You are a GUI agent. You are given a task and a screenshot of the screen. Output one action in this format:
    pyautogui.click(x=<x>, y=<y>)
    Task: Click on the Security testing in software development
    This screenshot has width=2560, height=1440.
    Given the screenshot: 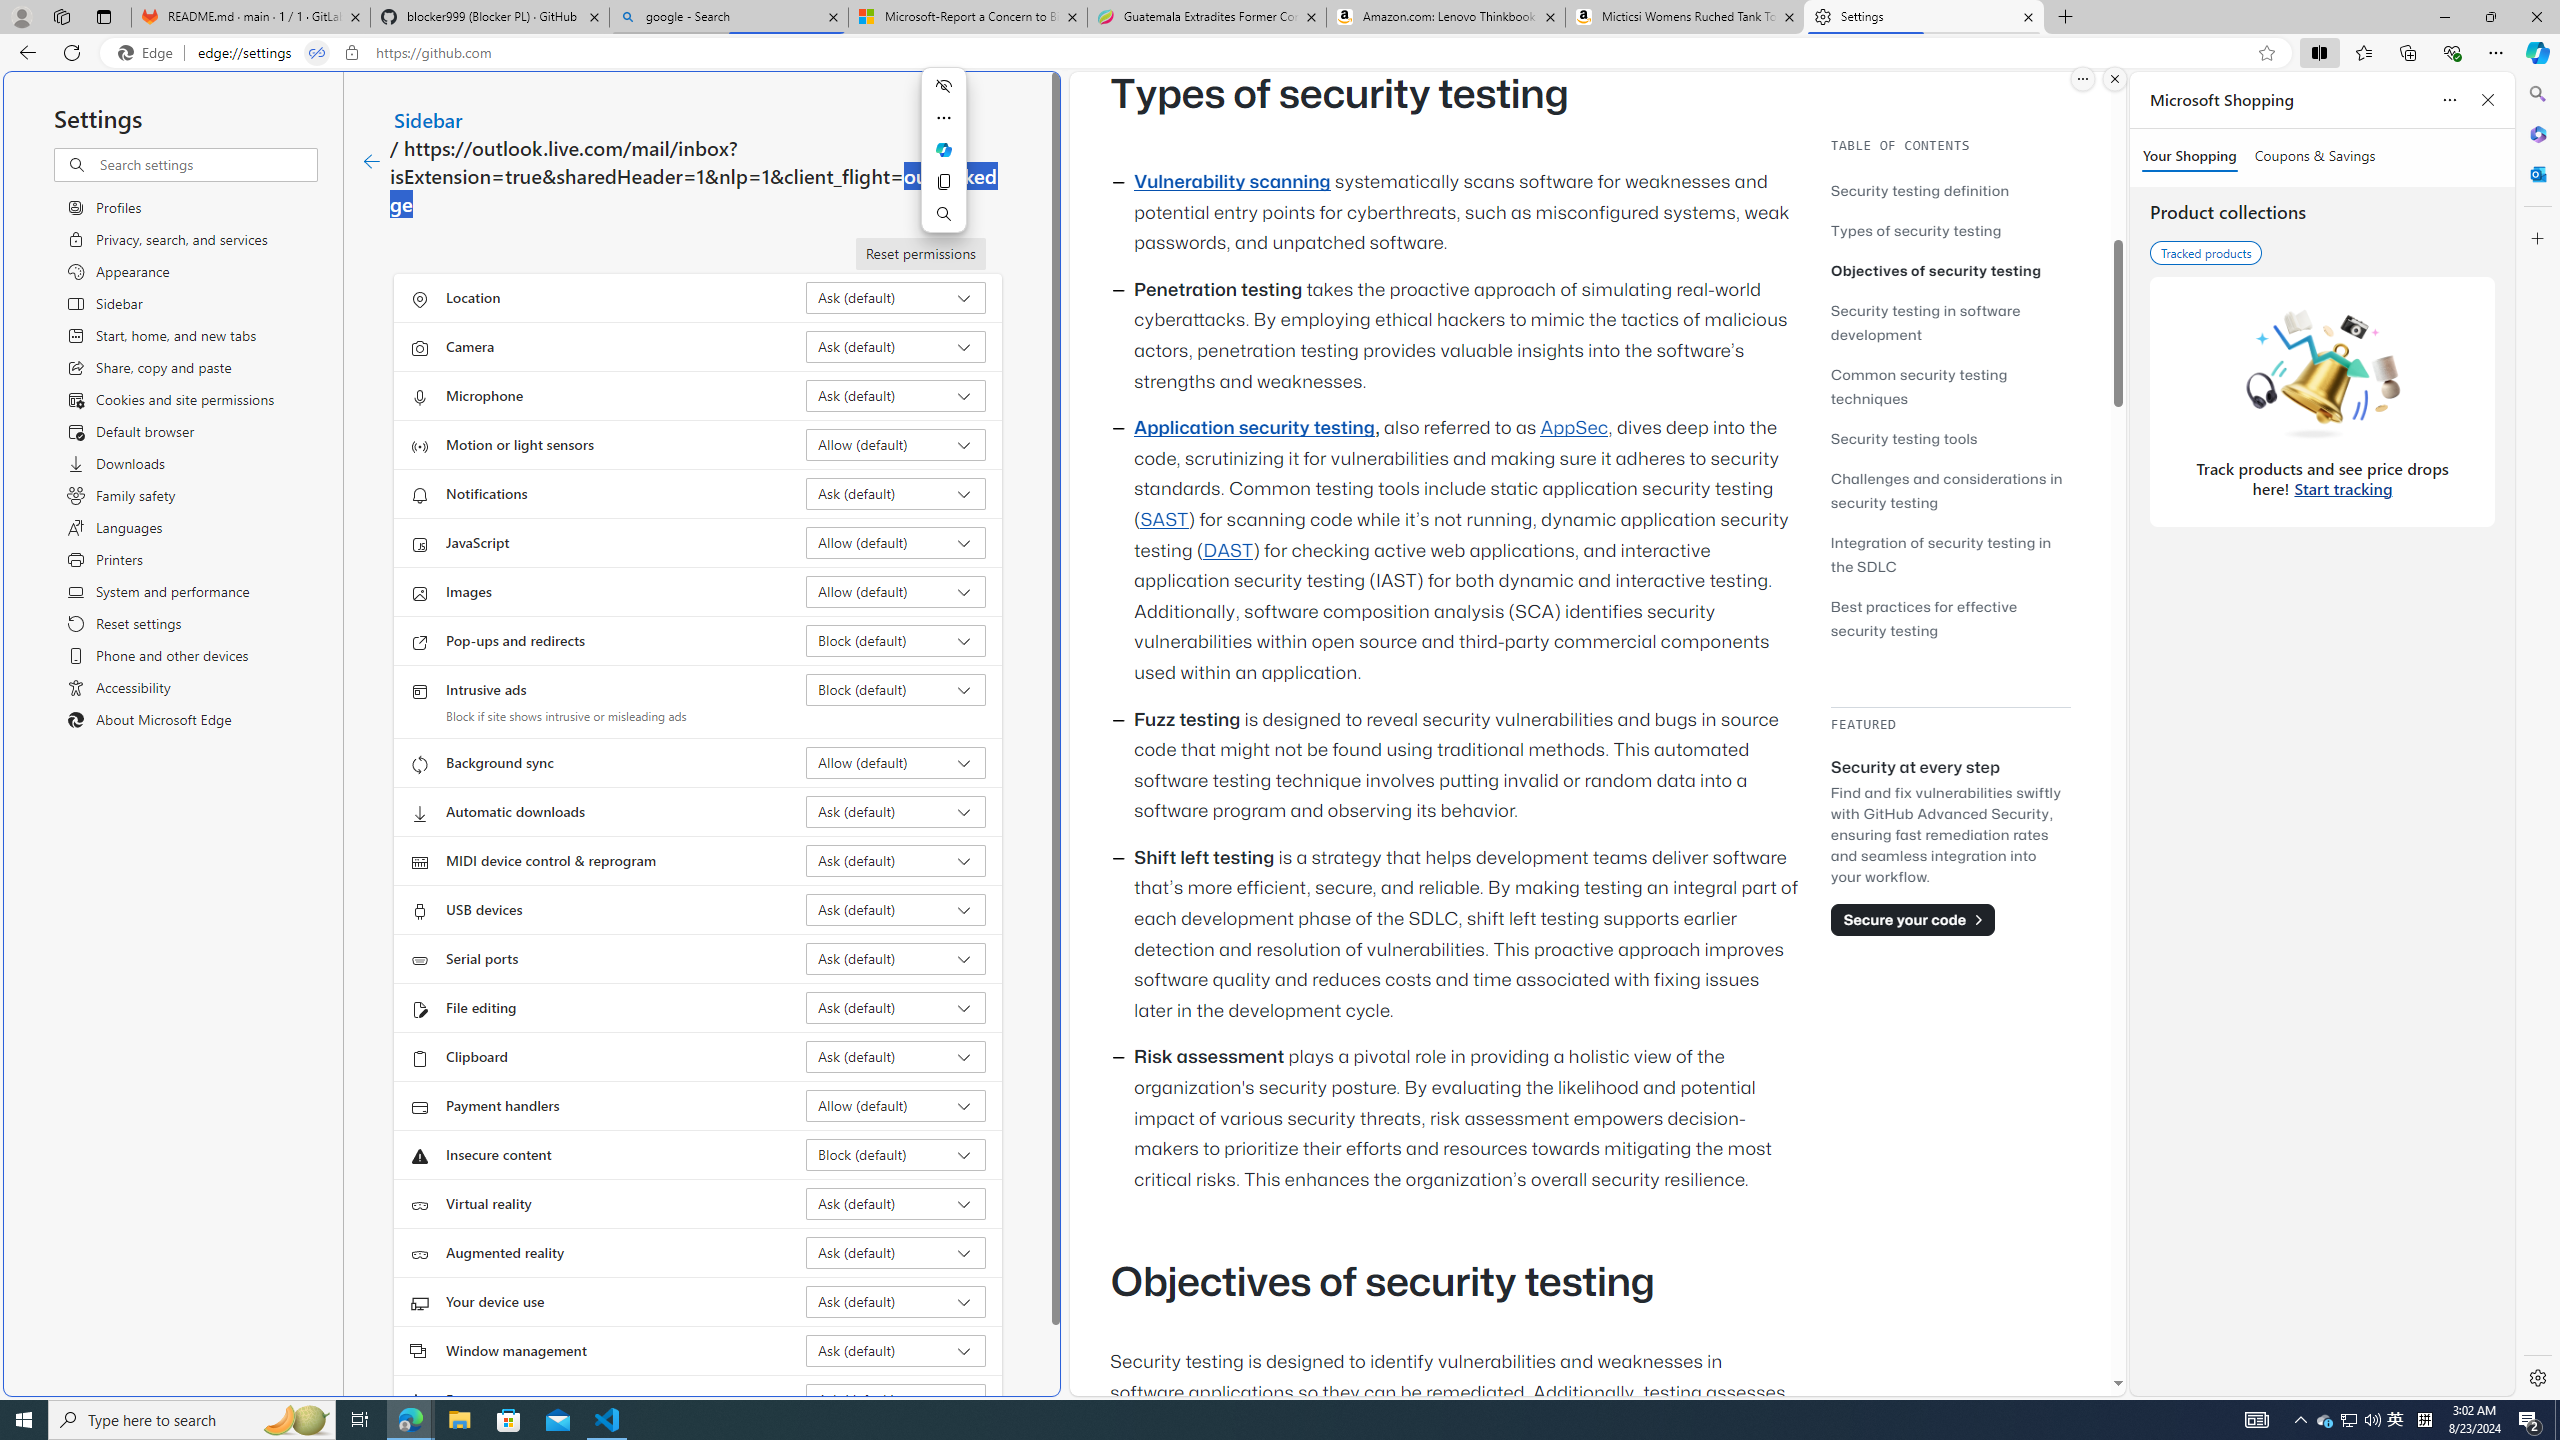 What is the action you would take?
    pyautogui.click(x=1950, y=322)
    